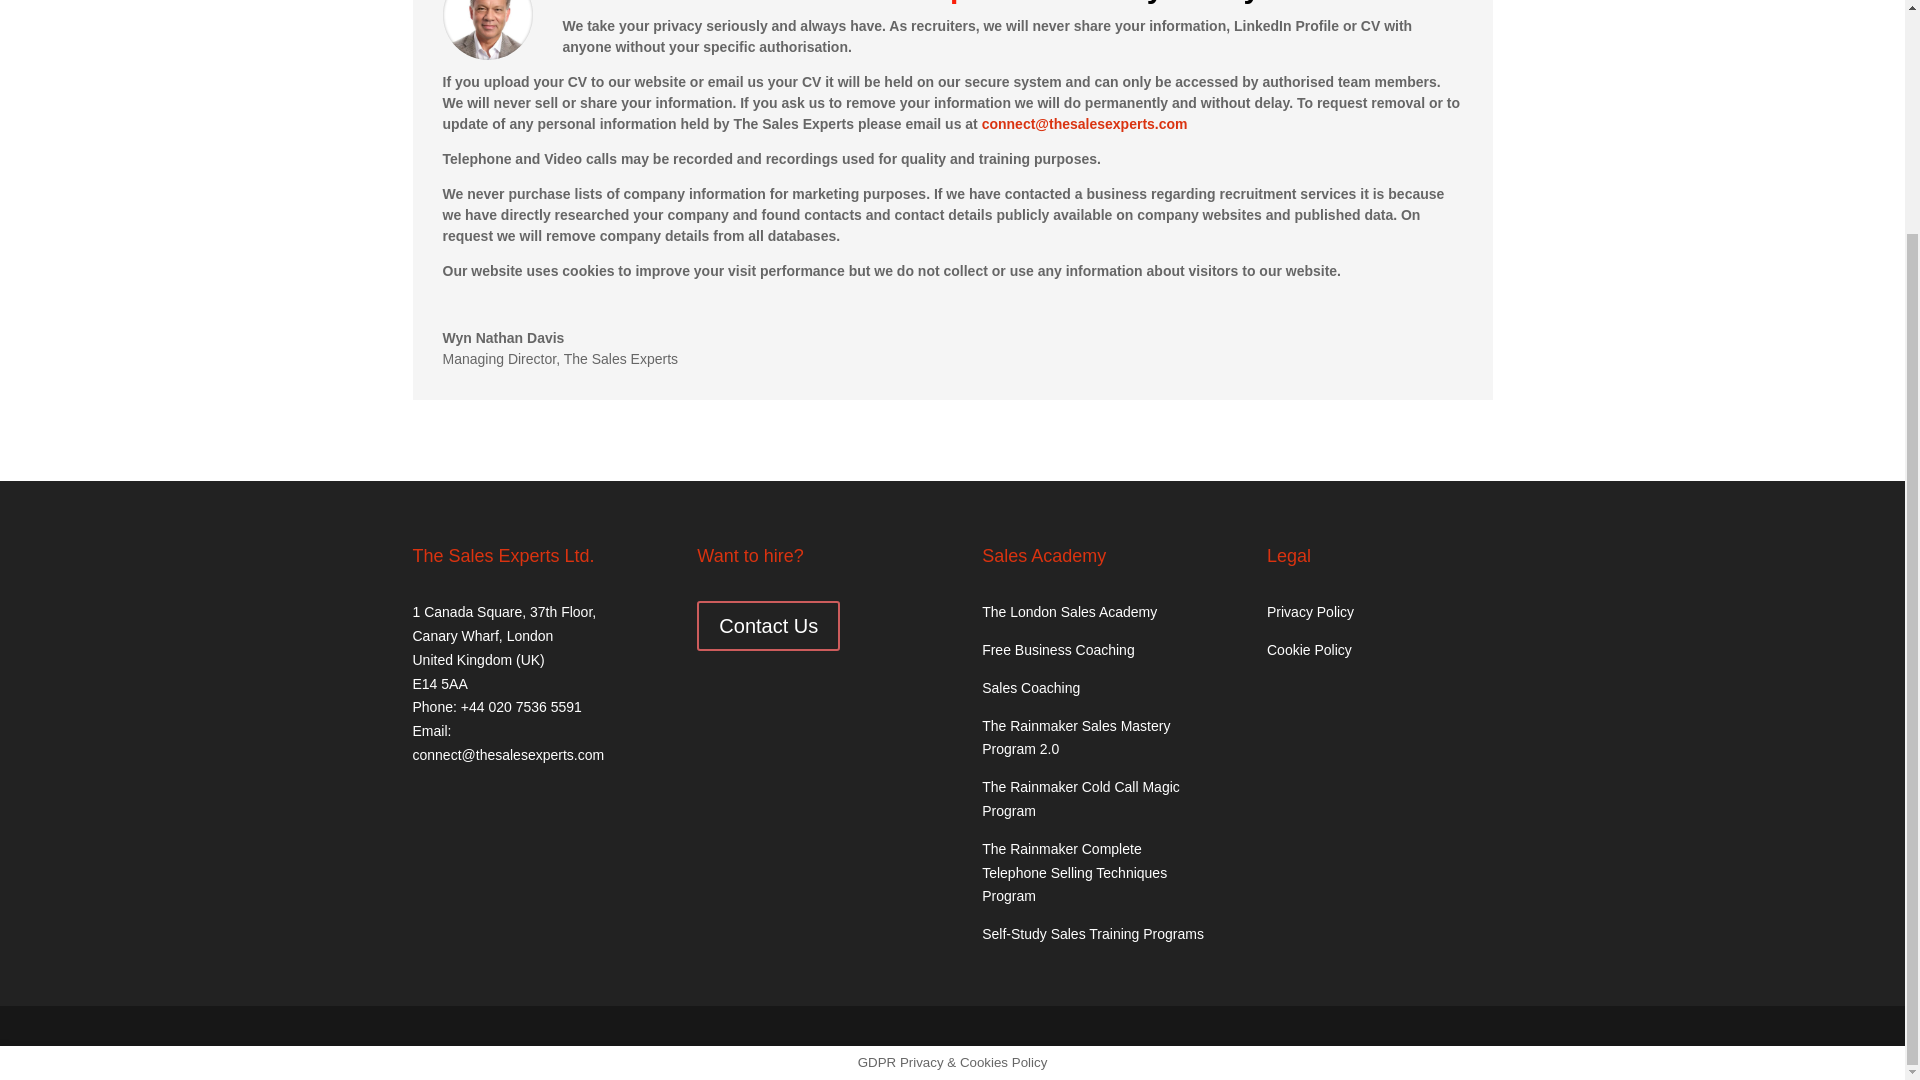  What do you see at coordinates (1080, 798) in the screenshot?
I see `The Rainmaker Cold Call Magic Program` at bounding box center [1080, 798].